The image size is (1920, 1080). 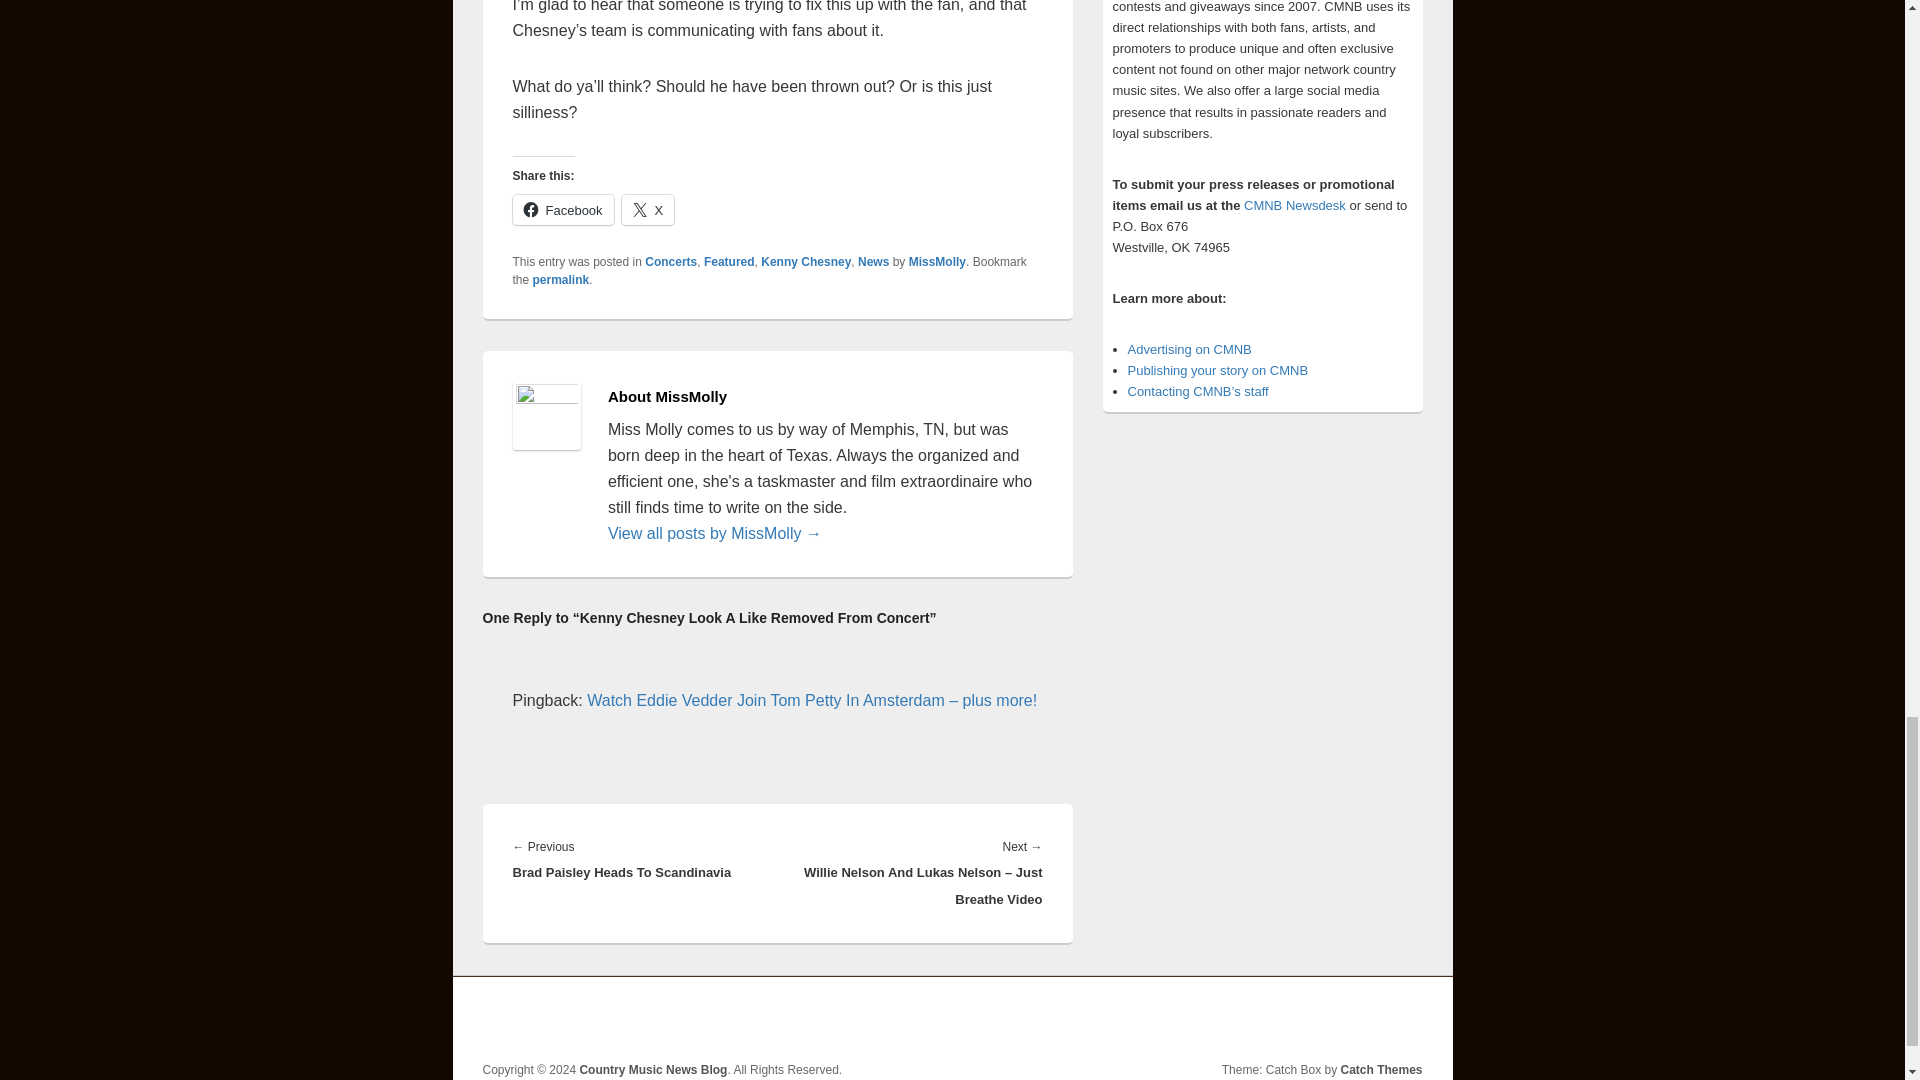 What do you see at coordinates (670, 261) in the screenshot?
I see `Concerts` at bounding box center [670, 261].